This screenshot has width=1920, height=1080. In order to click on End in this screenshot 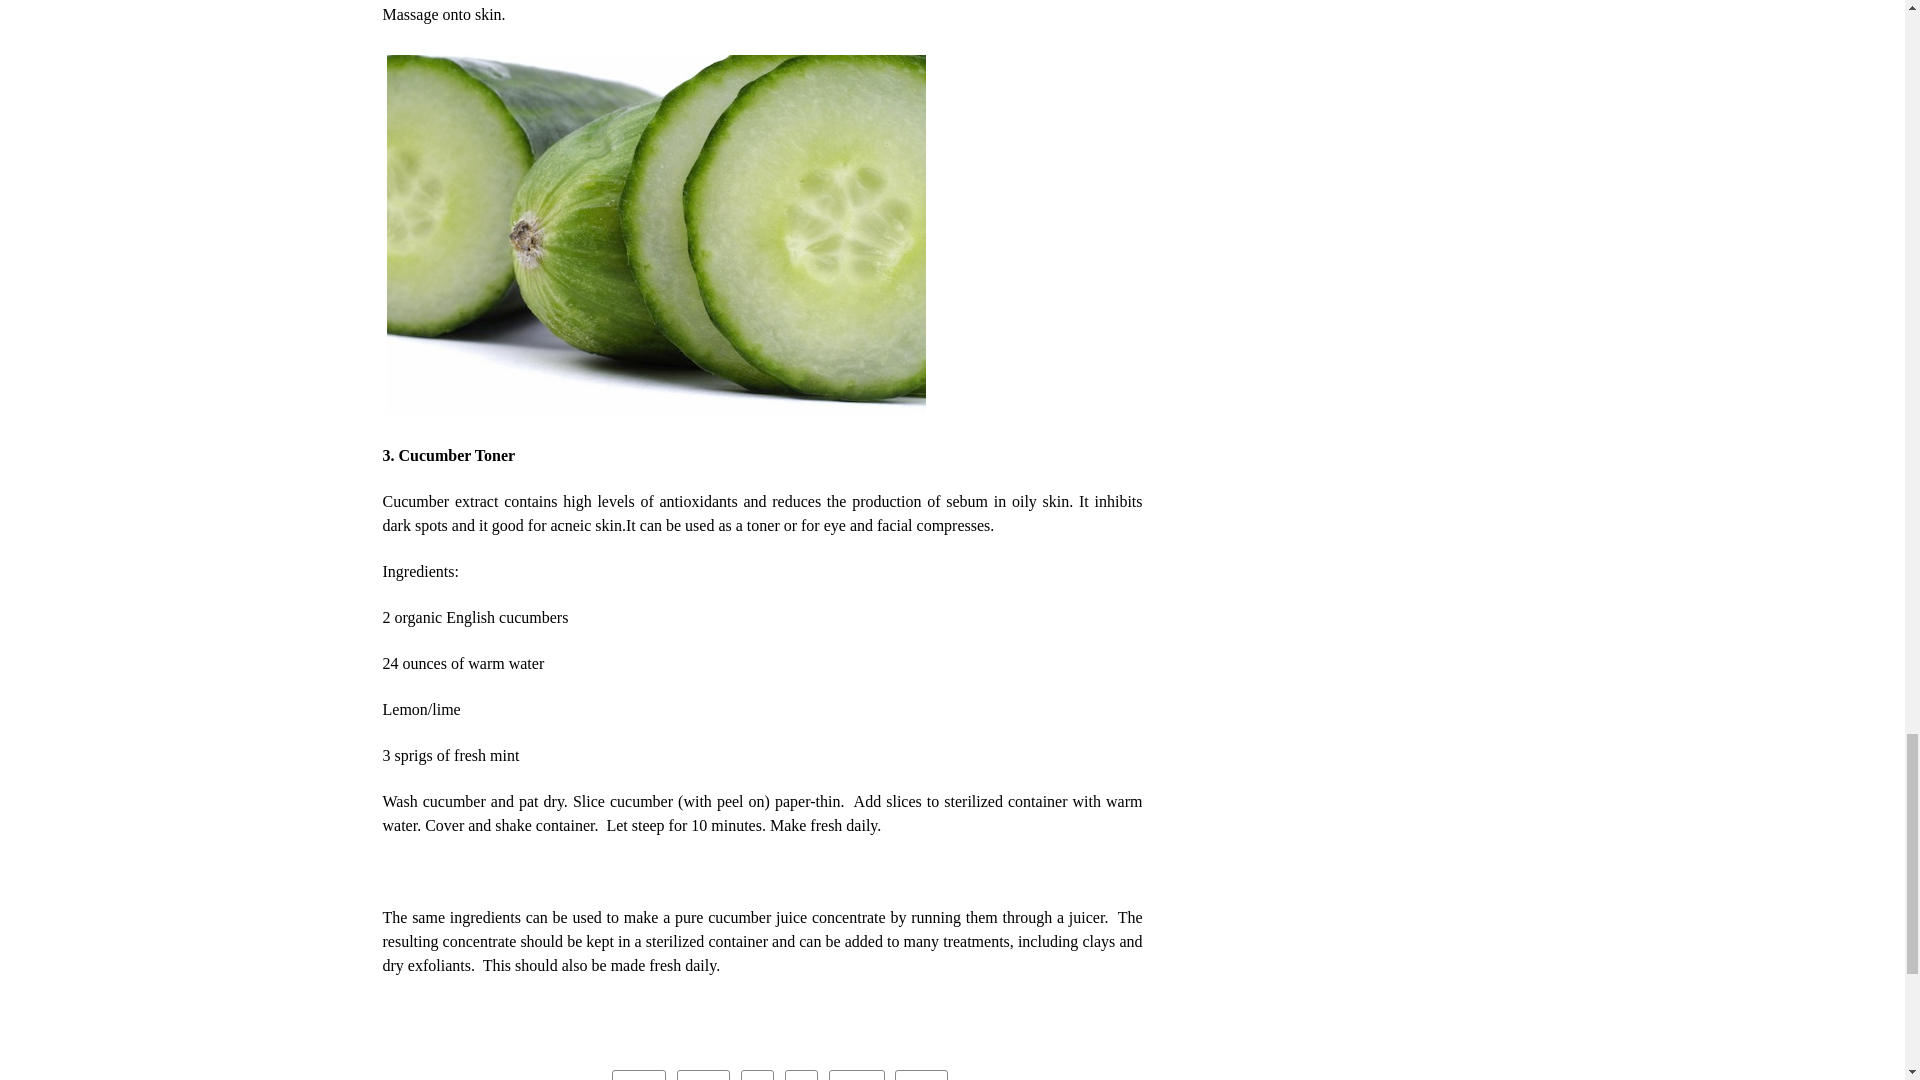, I will do `click(921, 1075)`.